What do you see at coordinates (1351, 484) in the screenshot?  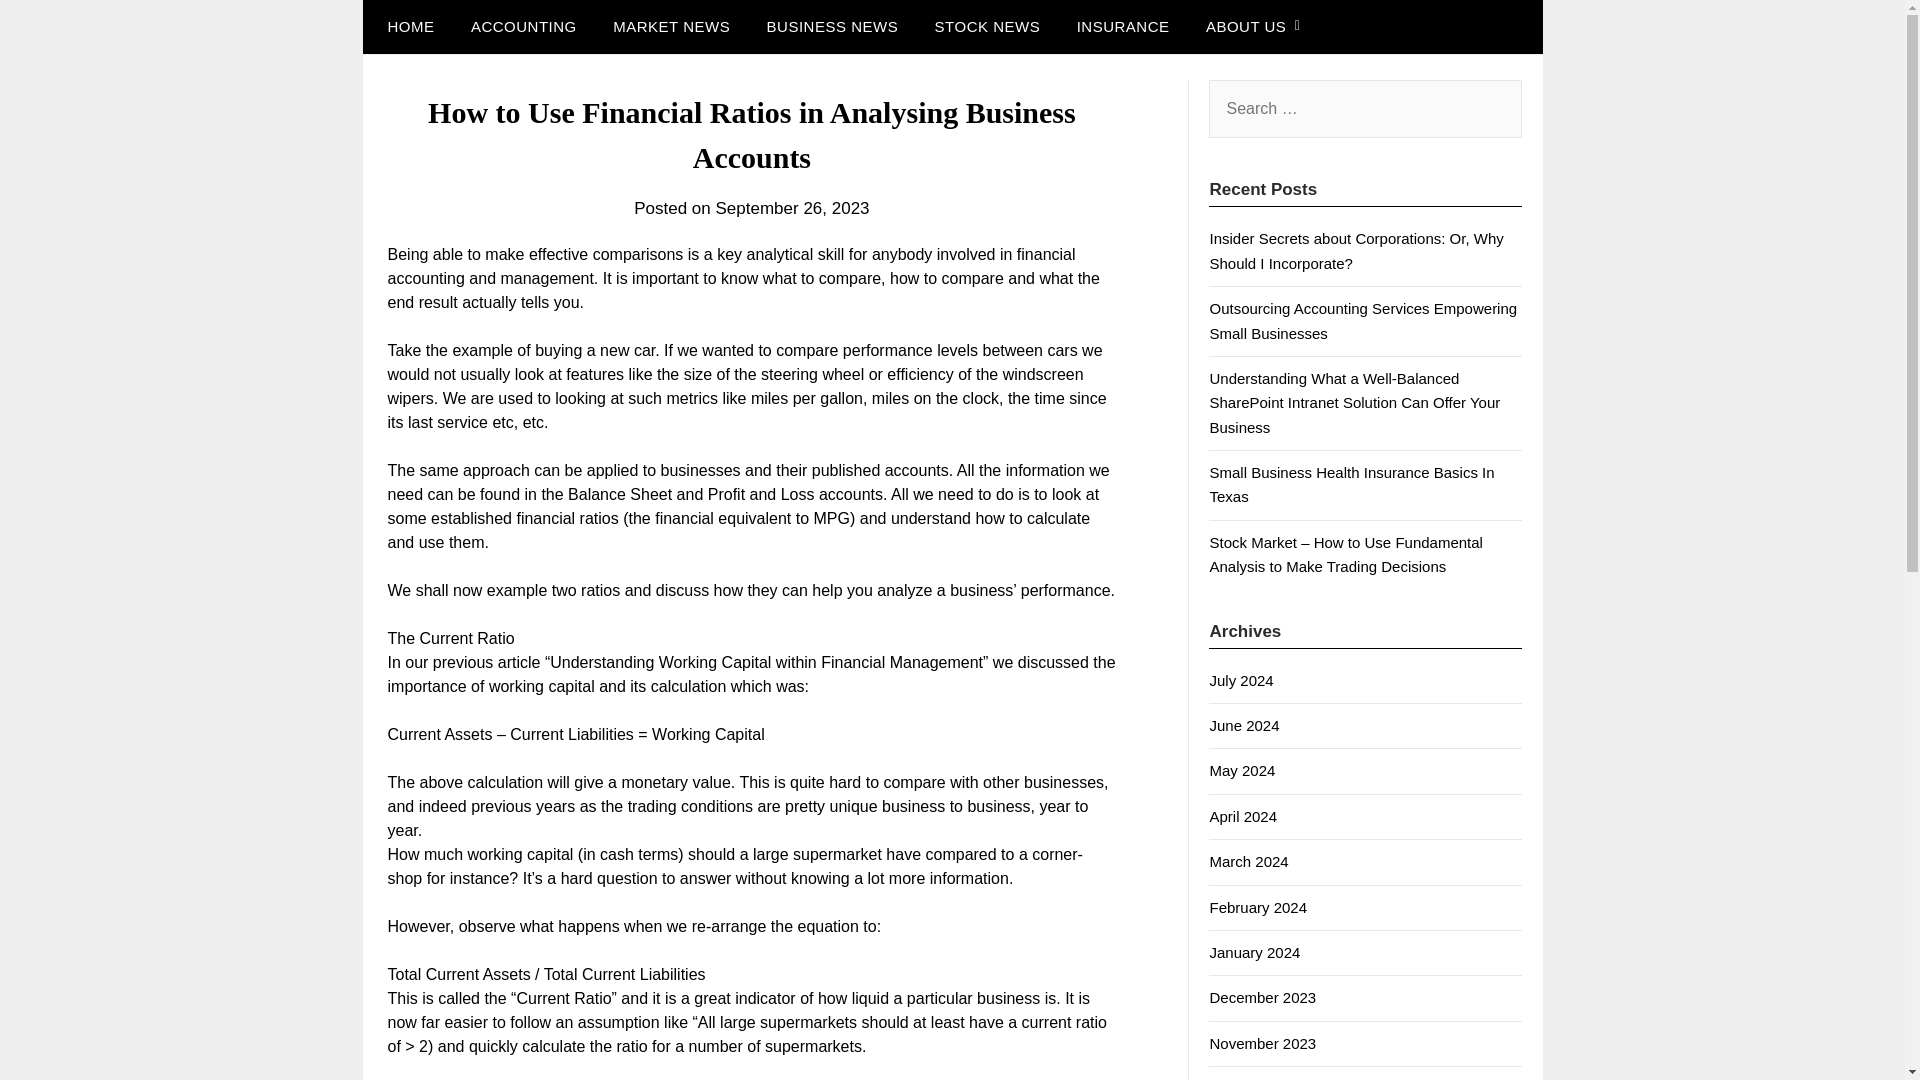 I see `Small Business Health Insurance Basics In Texas` at bounding box center [1351, 484].